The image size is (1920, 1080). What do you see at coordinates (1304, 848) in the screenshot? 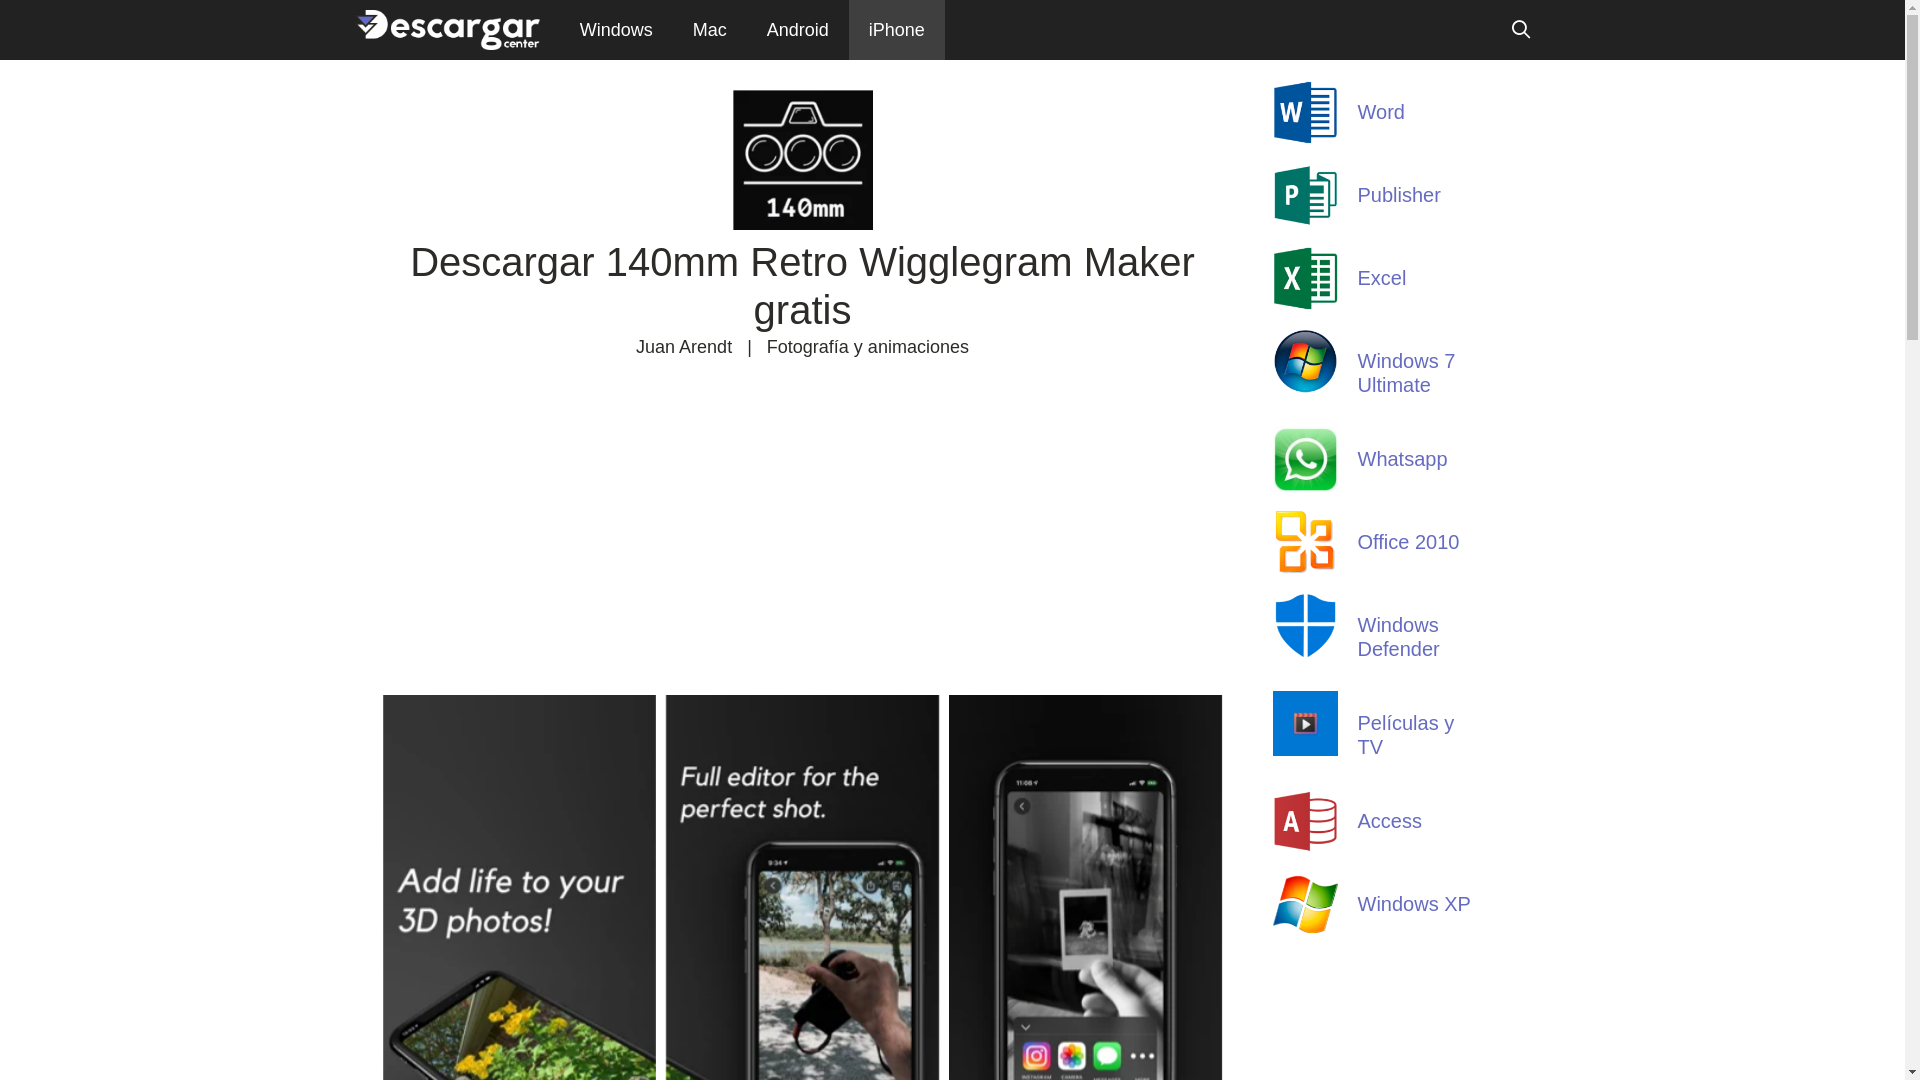
I see `Access` at bounding box center [1304, 848].